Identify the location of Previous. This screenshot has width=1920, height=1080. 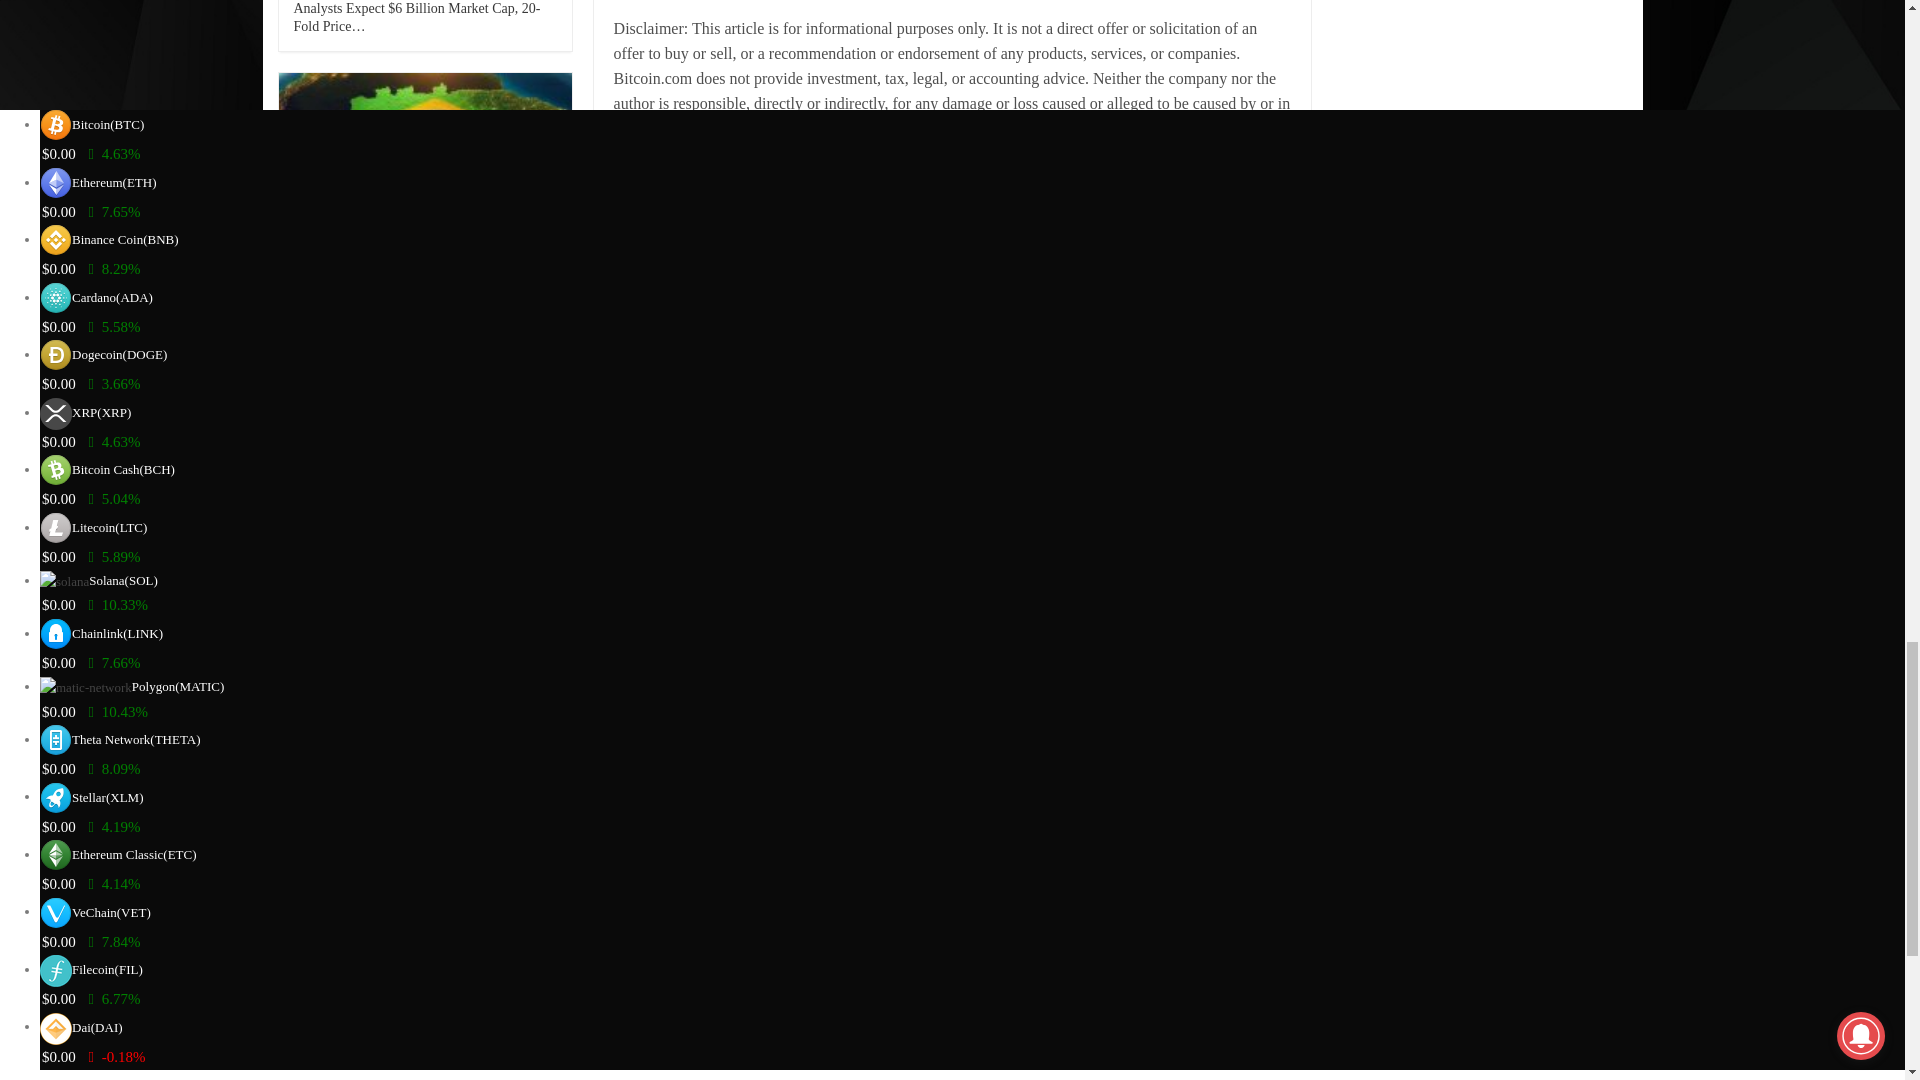
(639, 782).